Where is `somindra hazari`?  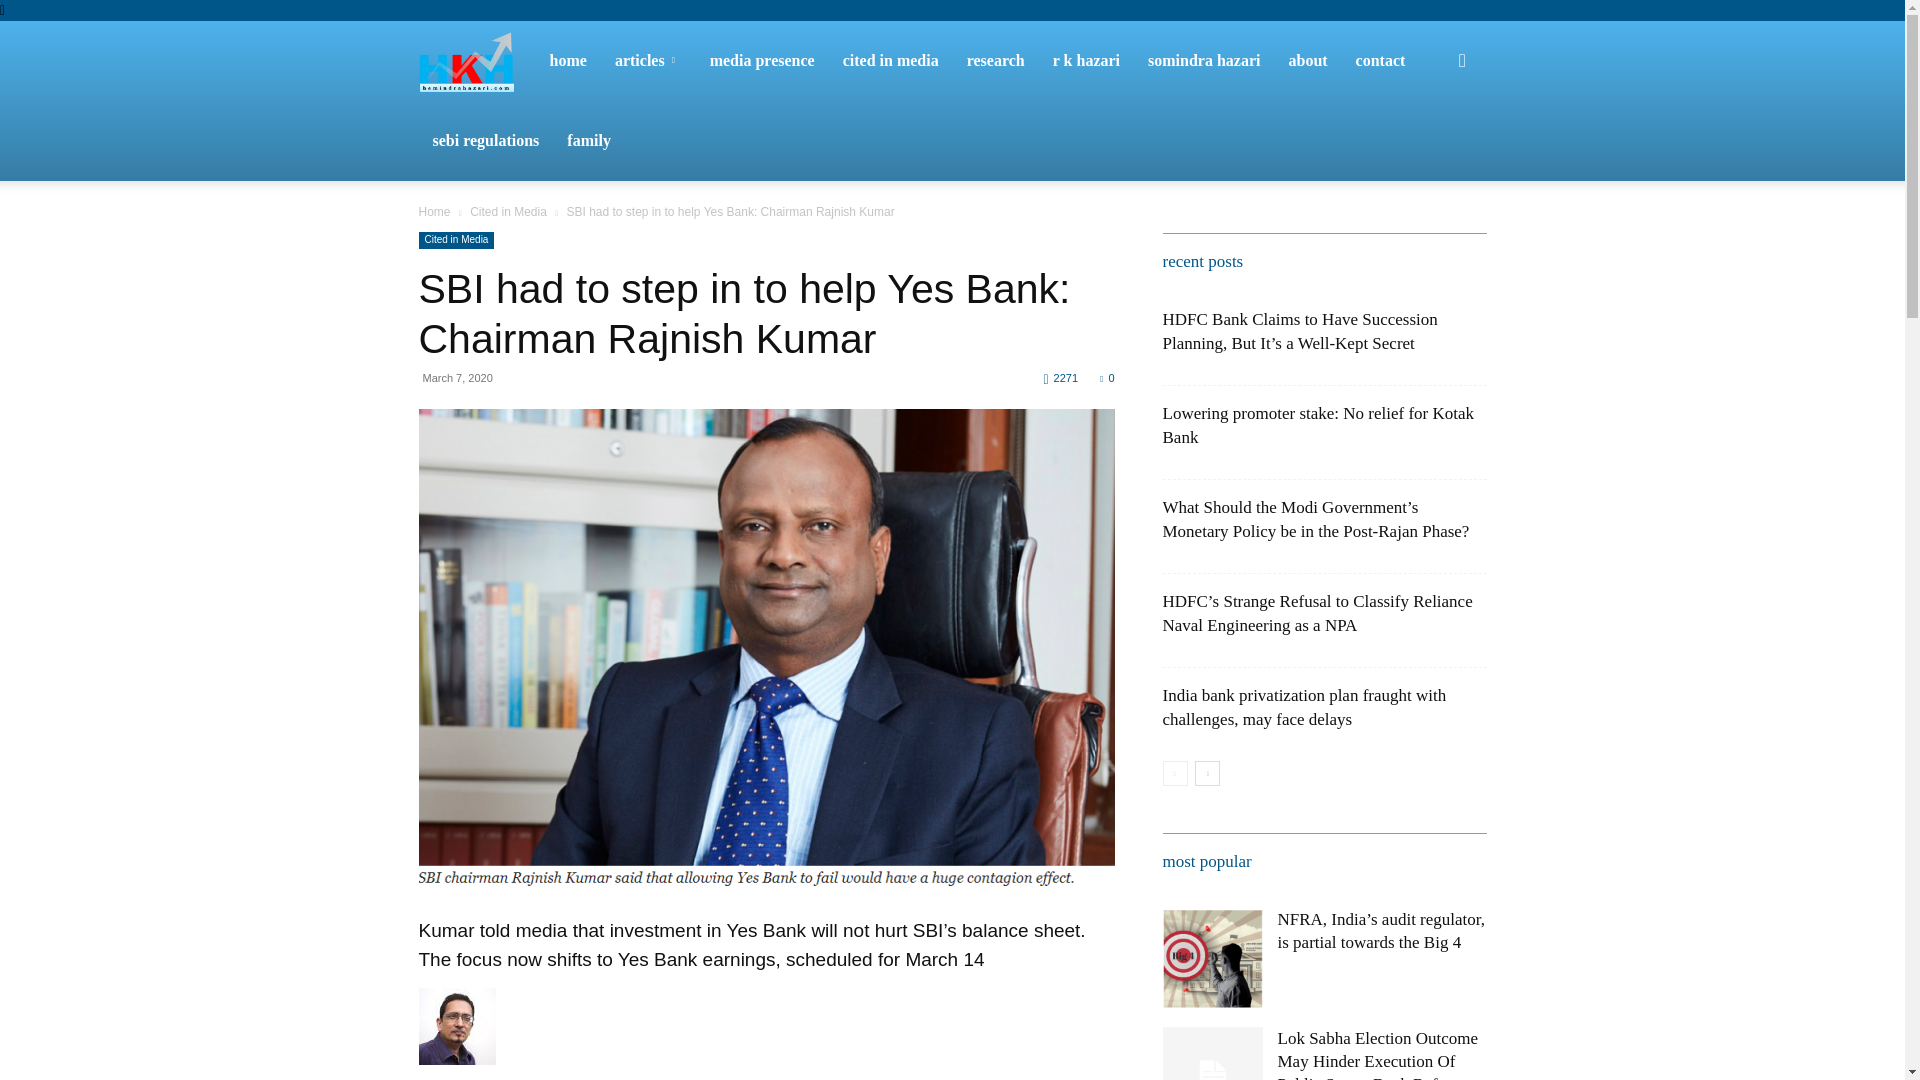 somindra hazari is located at coordinates (1204, 60).